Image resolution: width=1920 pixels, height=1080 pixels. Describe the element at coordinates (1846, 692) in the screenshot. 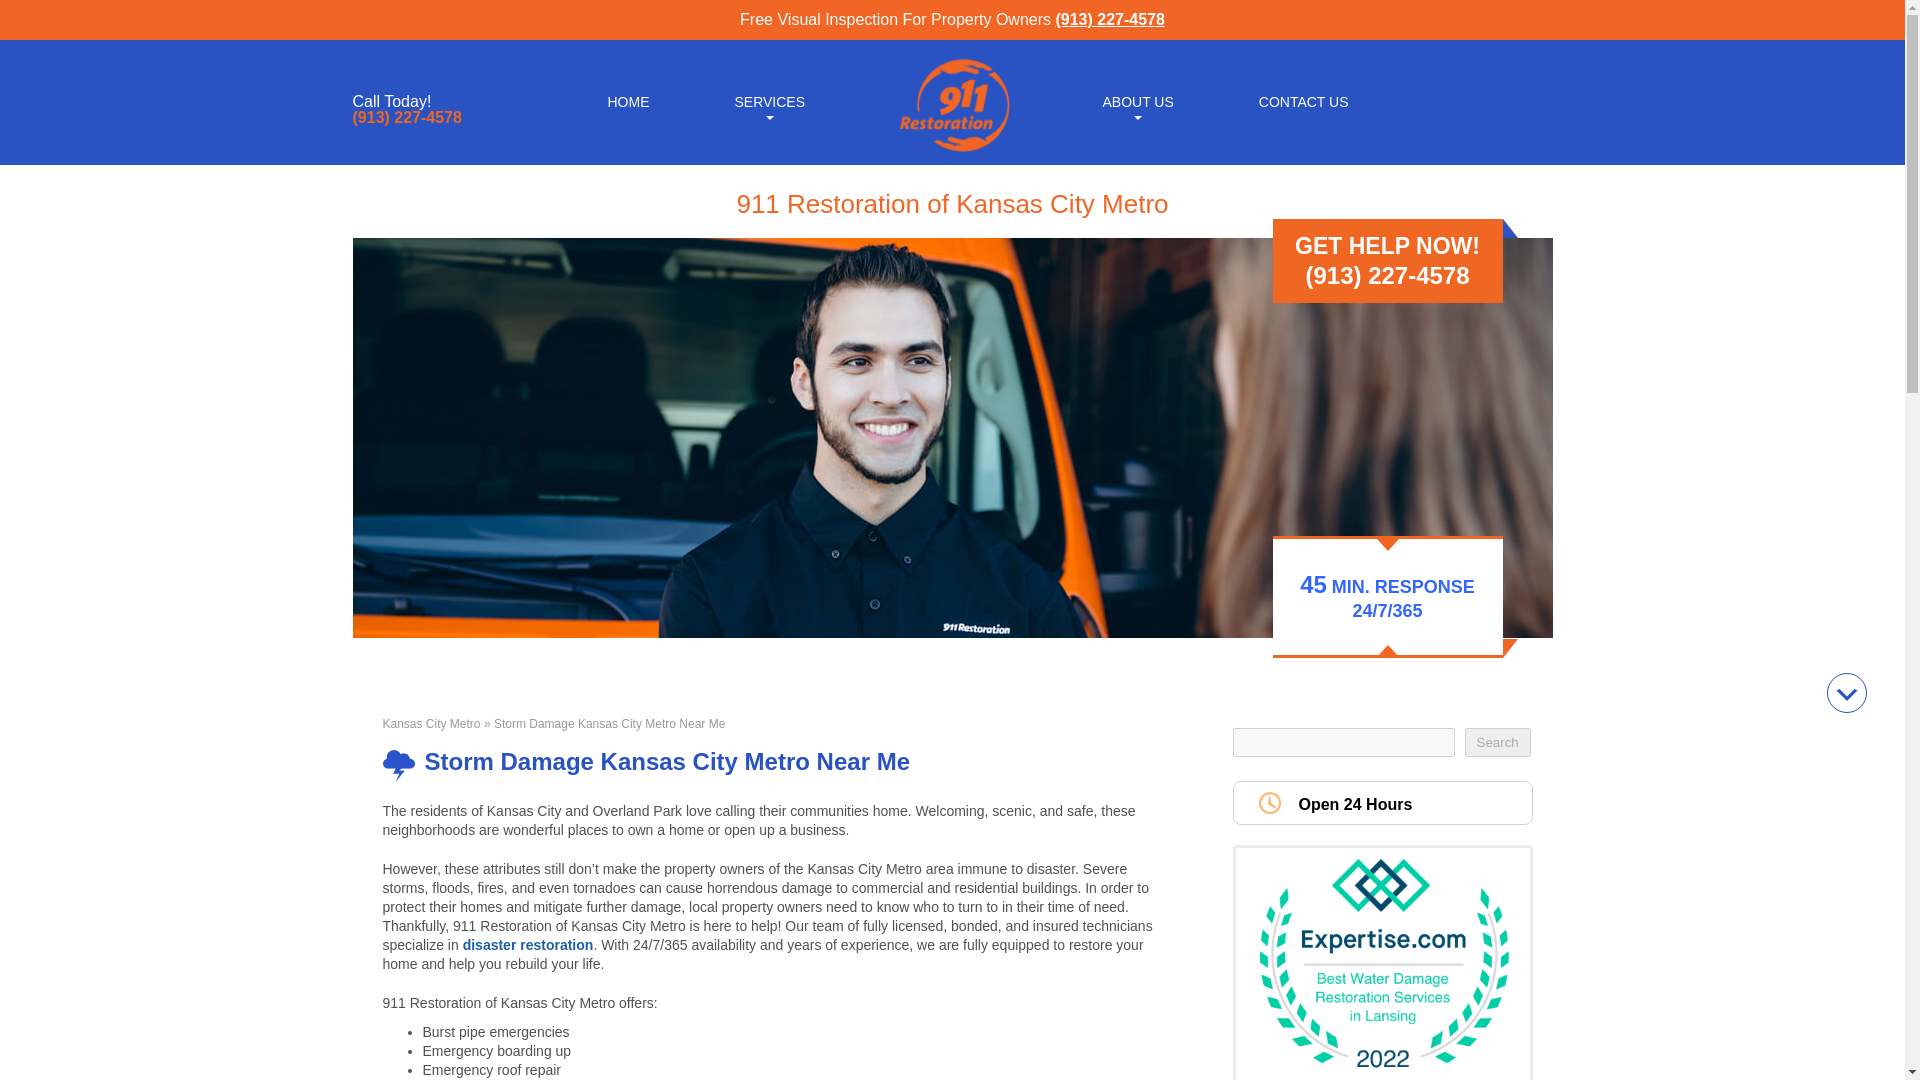

I see `Scroll to Down` at that location.